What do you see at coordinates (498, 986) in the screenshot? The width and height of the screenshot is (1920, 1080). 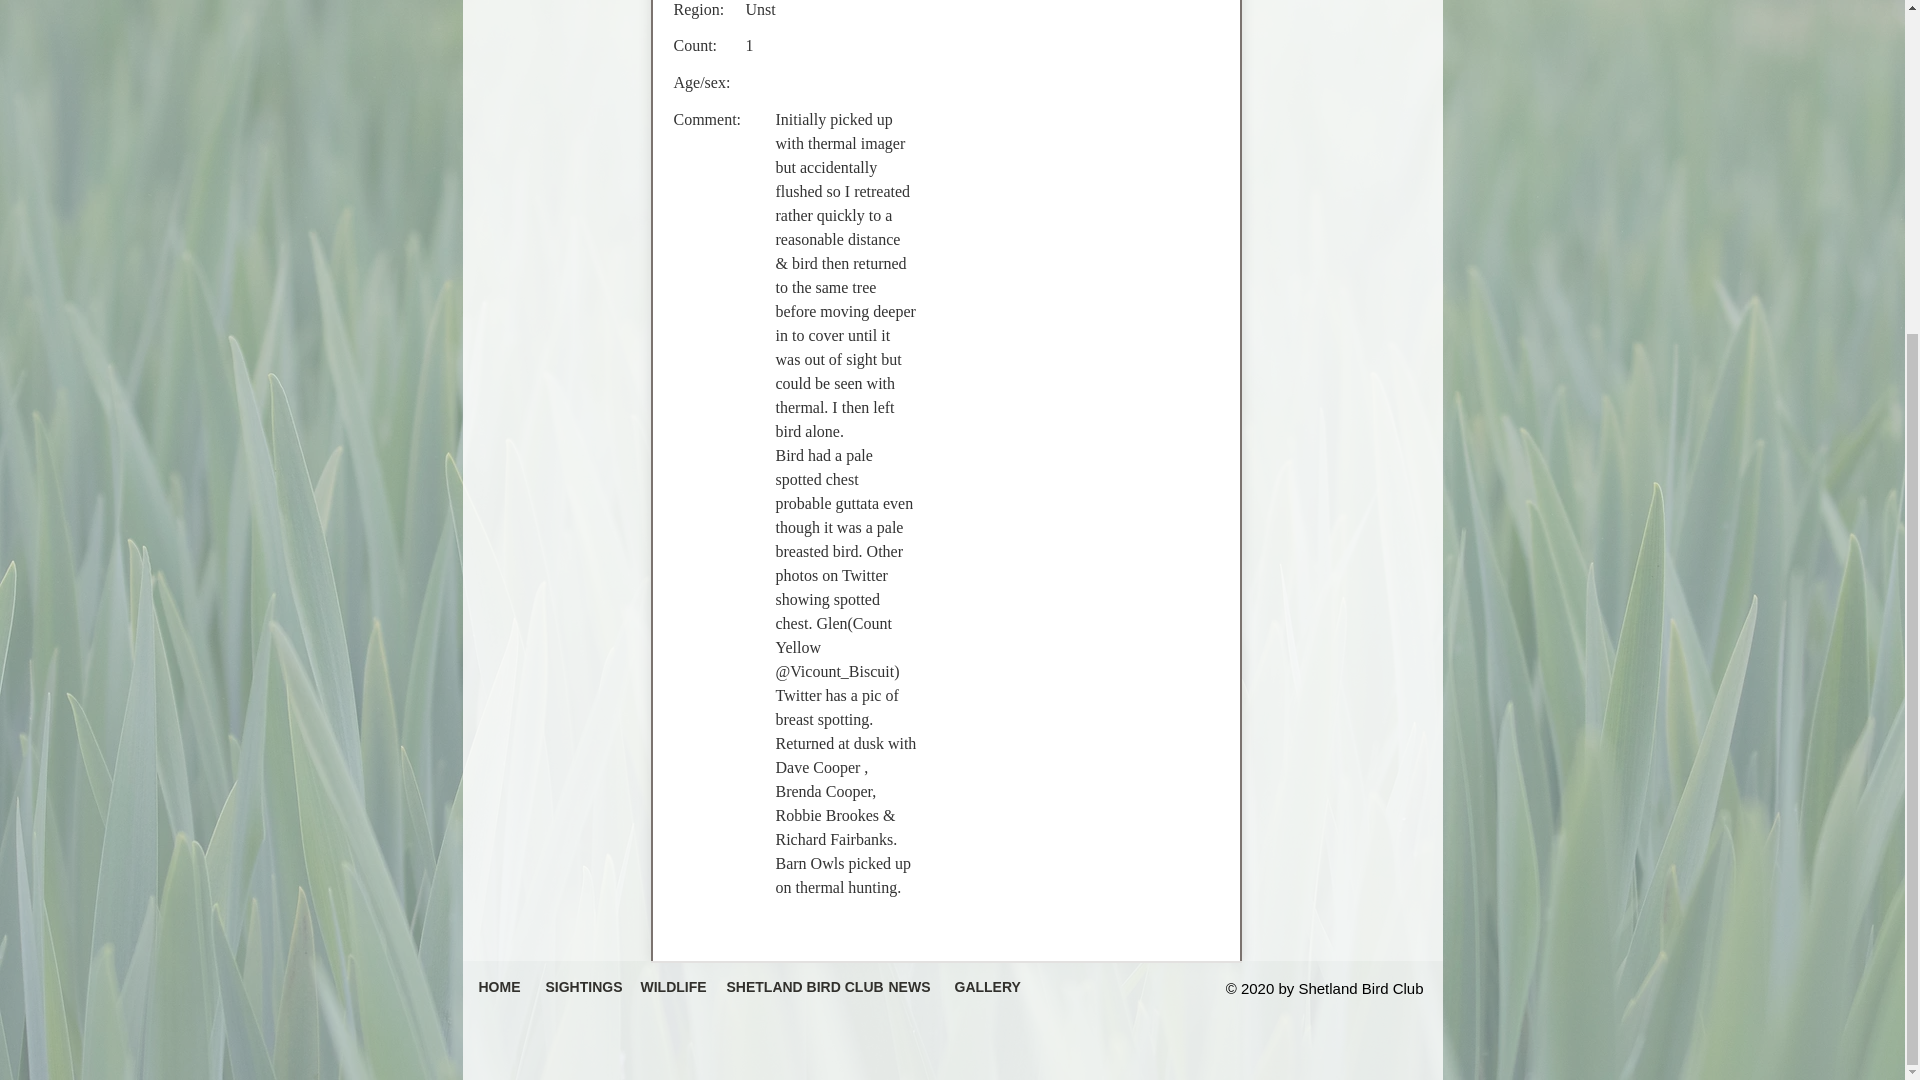 I see `HOME` at bounding box center [498, 986].